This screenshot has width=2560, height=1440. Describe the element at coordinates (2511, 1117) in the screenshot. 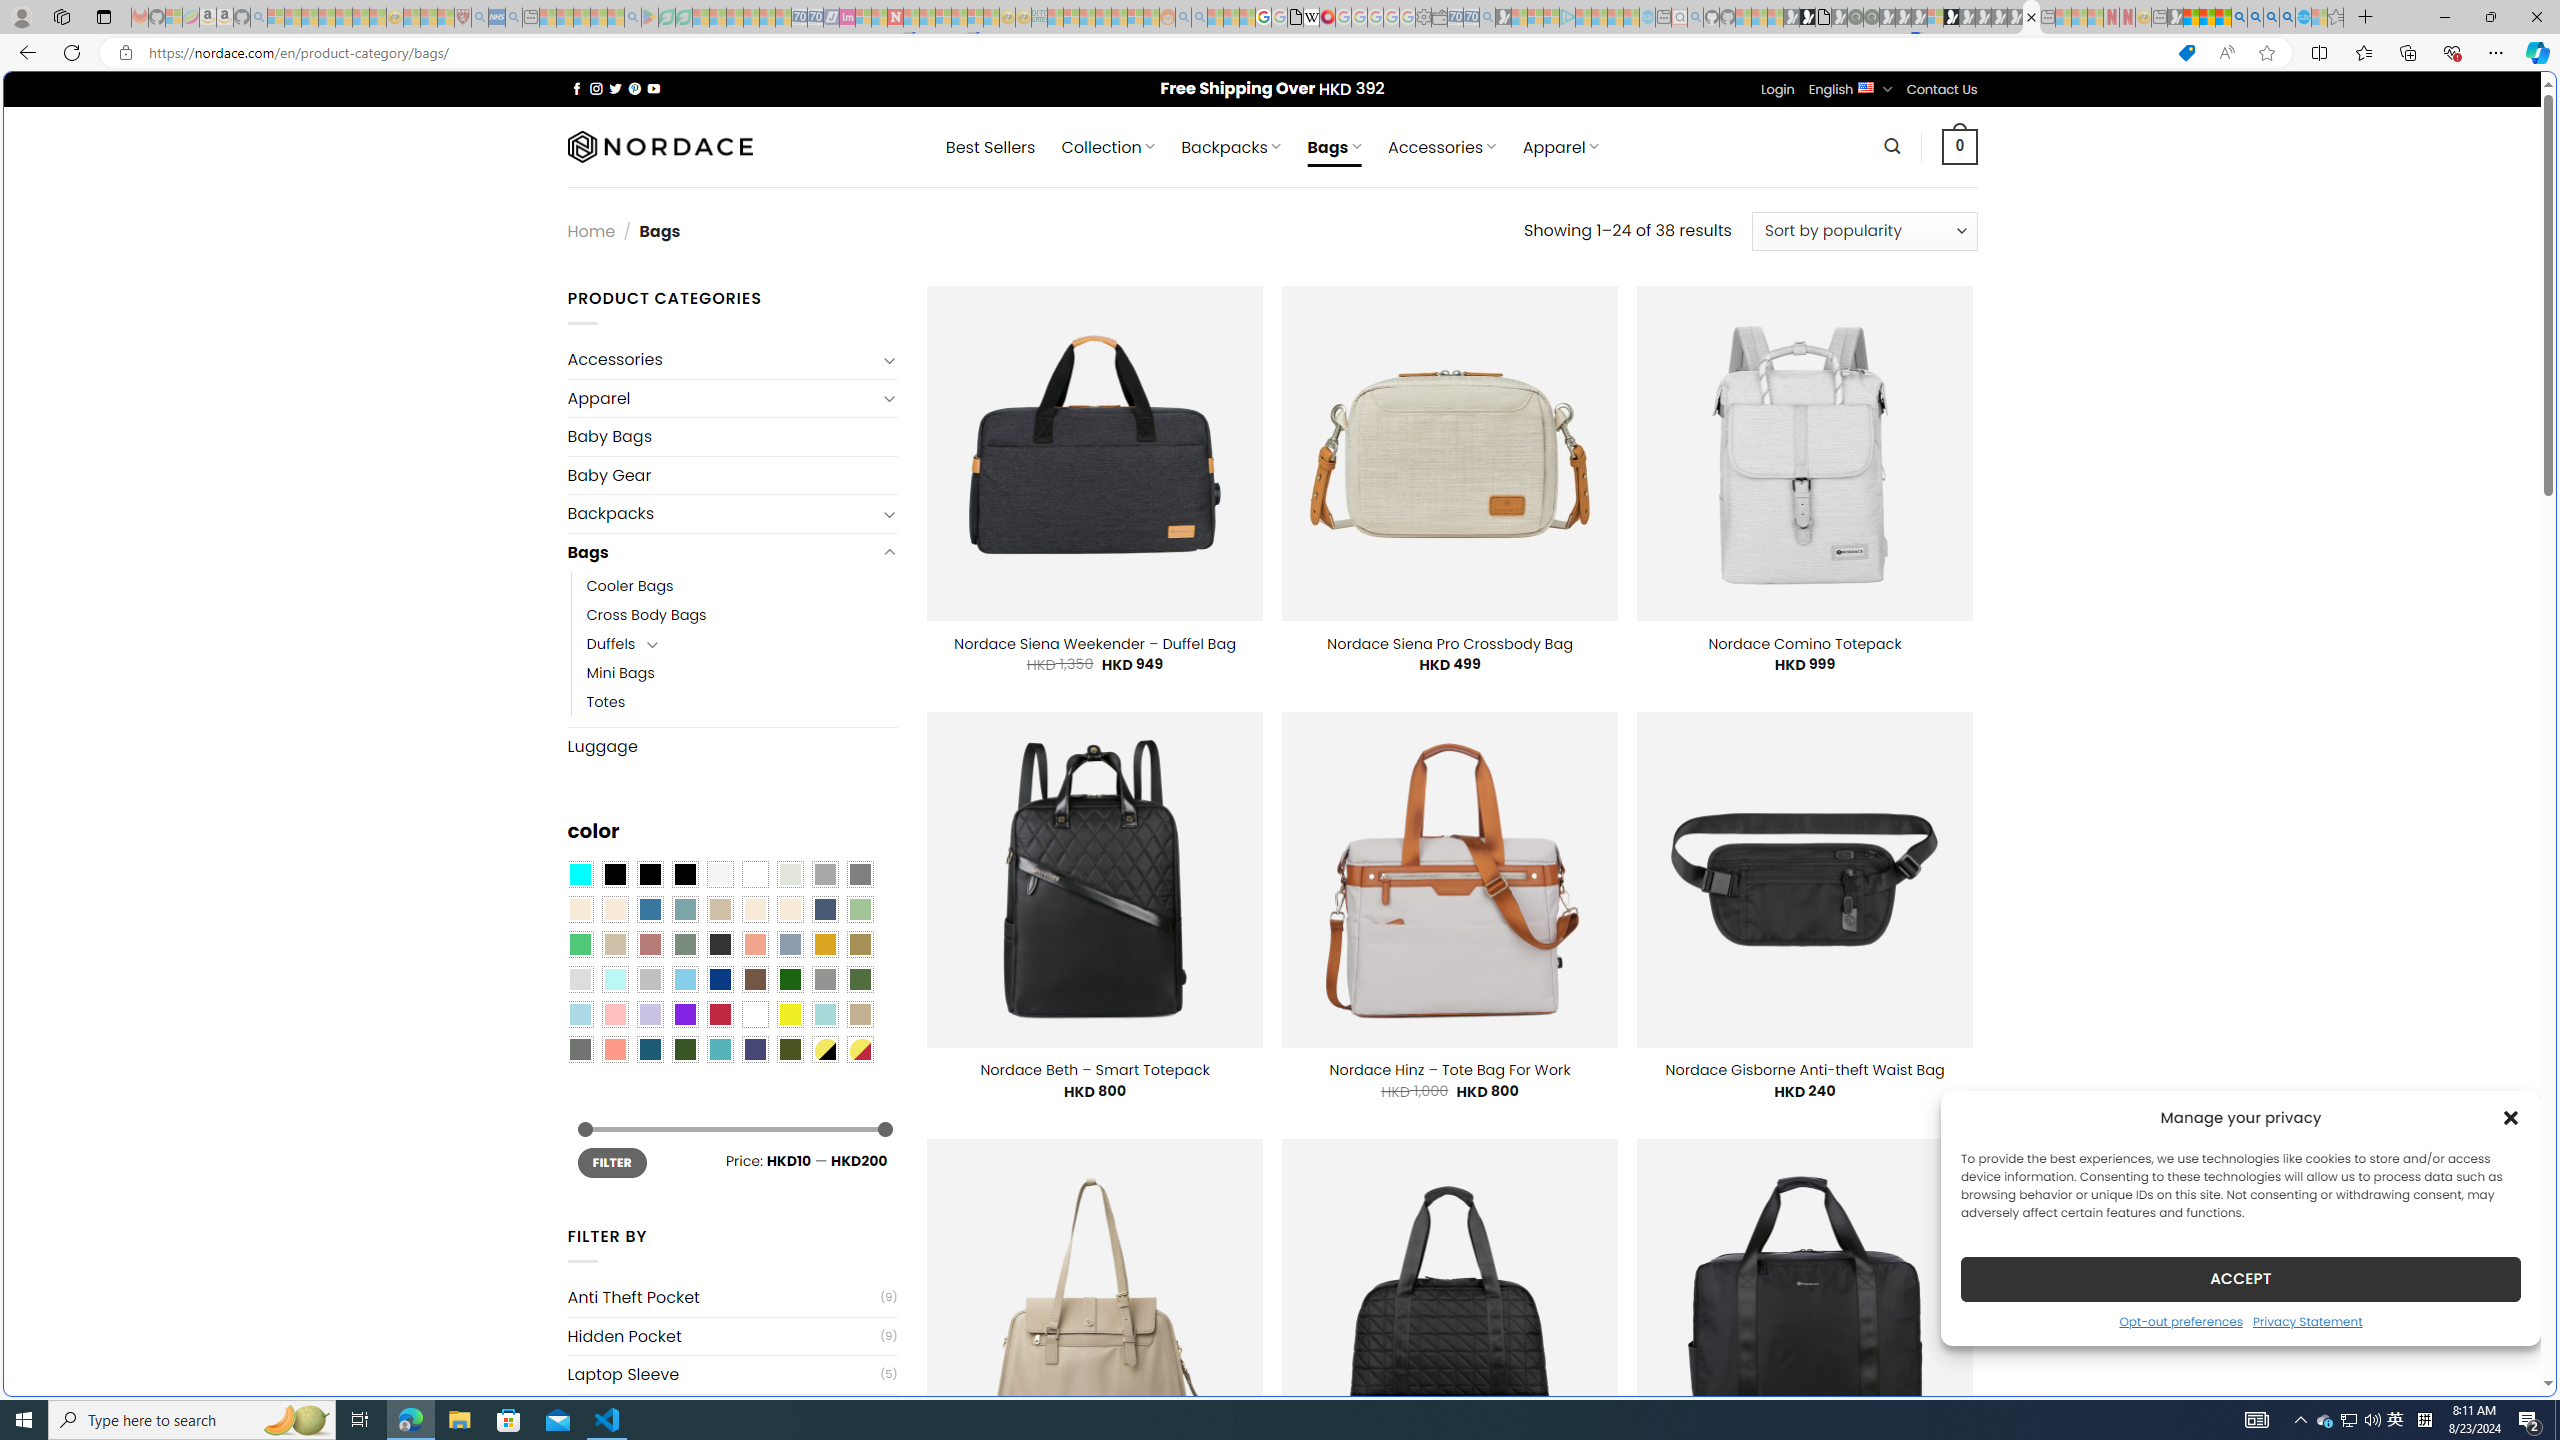

I see `Class: cmplz-close` at that location.